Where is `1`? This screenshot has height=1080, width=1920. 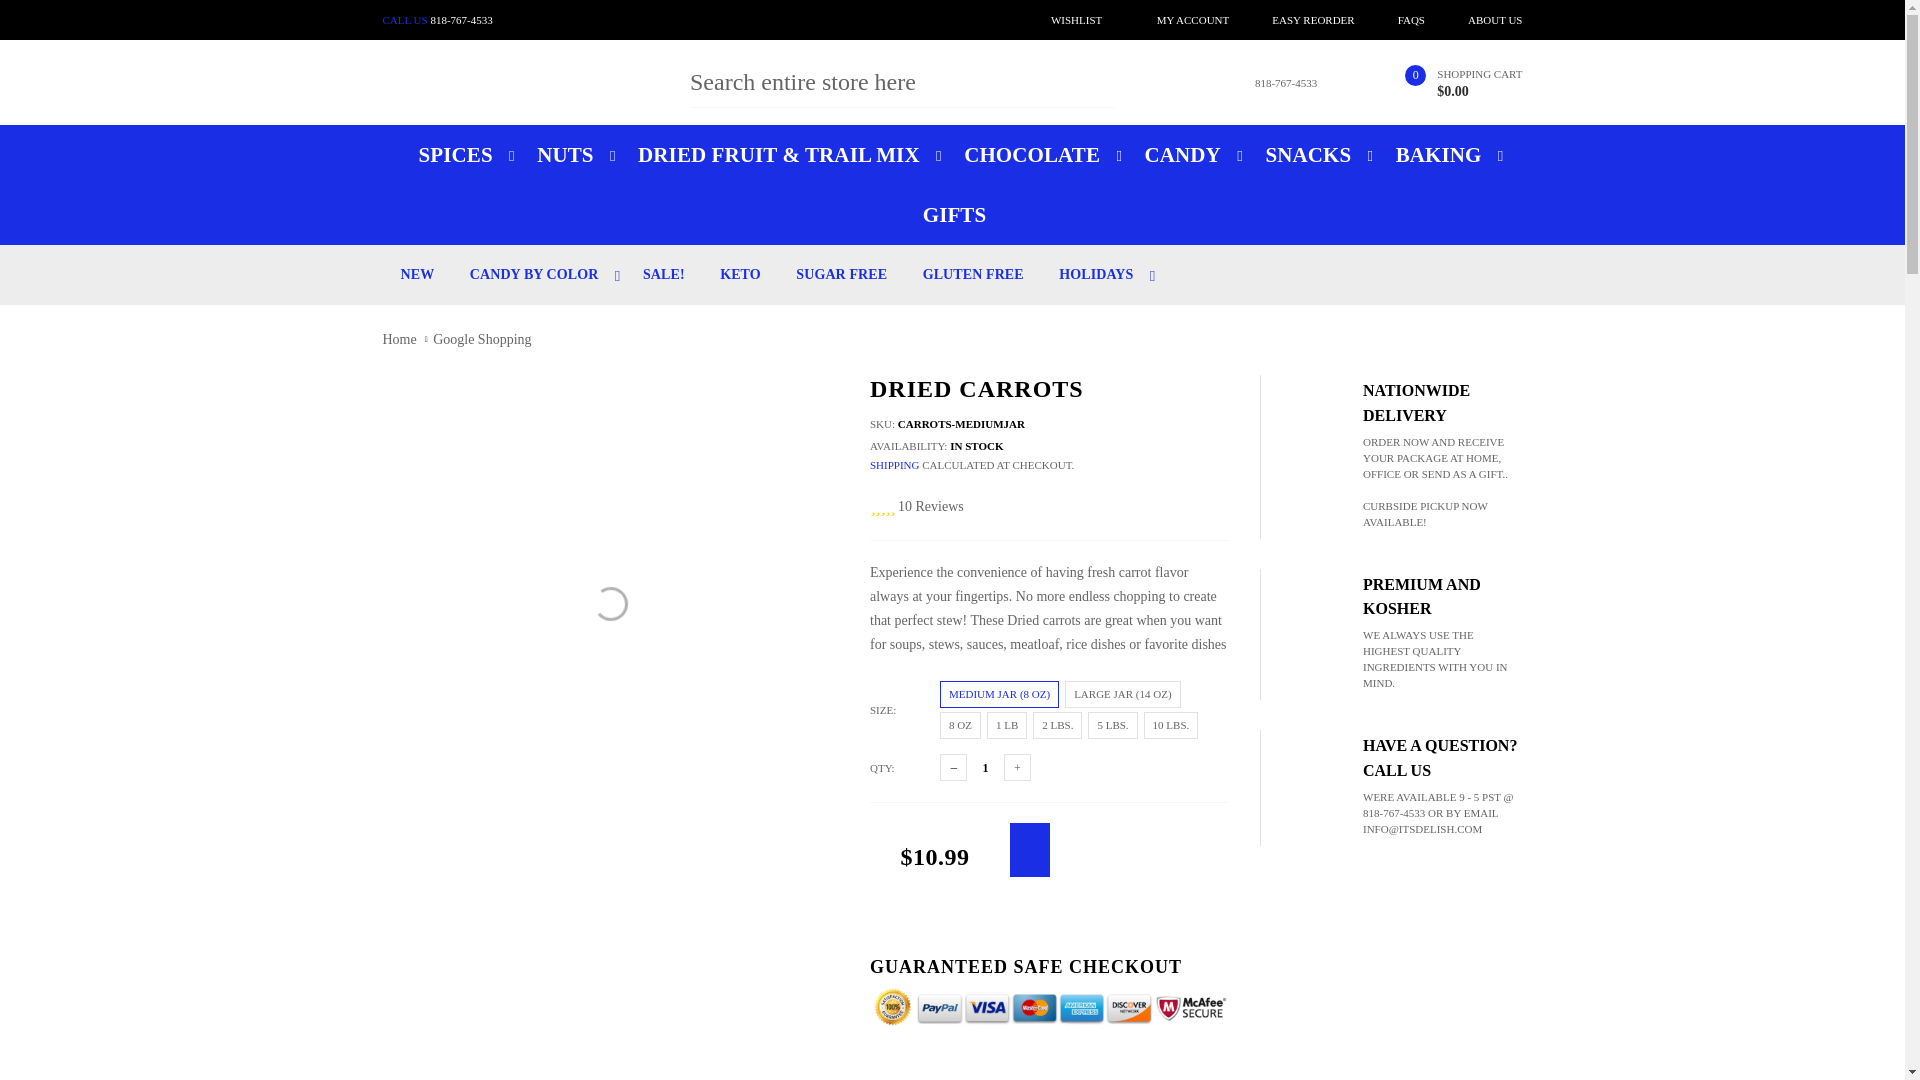
1 is located at coordinates (984, 768).